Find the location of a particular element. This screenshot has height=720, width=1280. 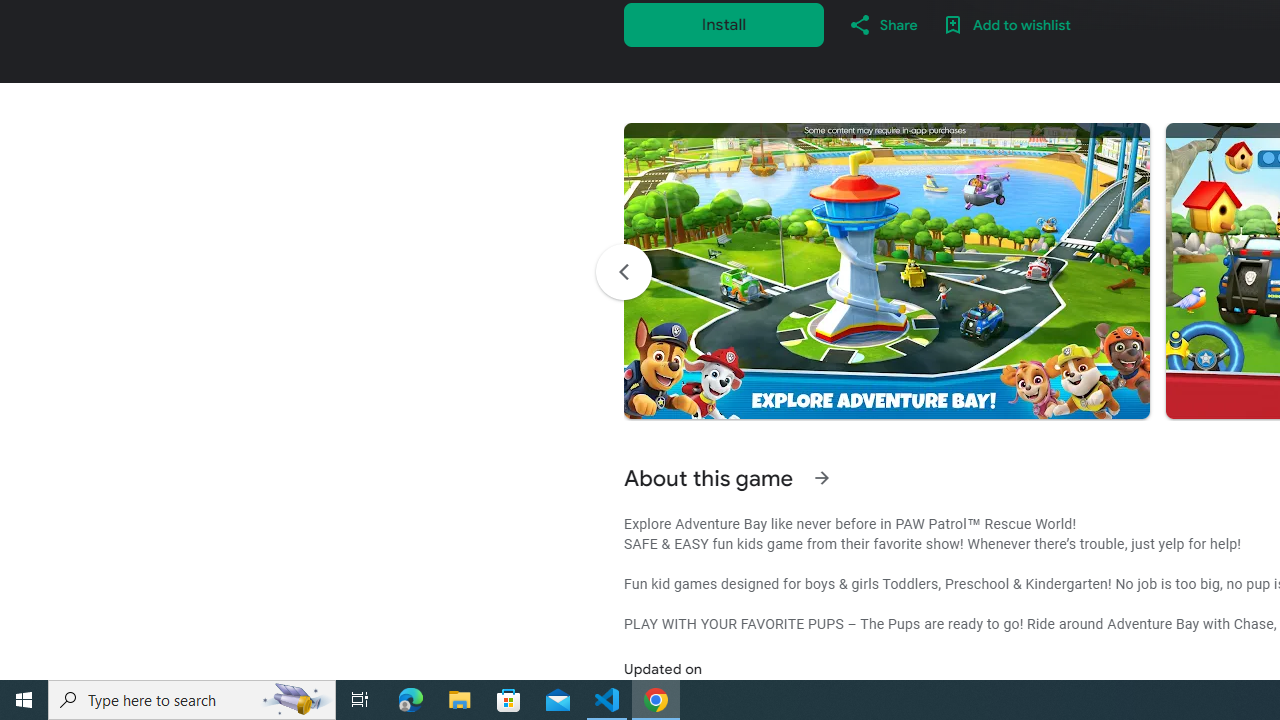

Add to wishlist is located at coordinates (1006, 24).